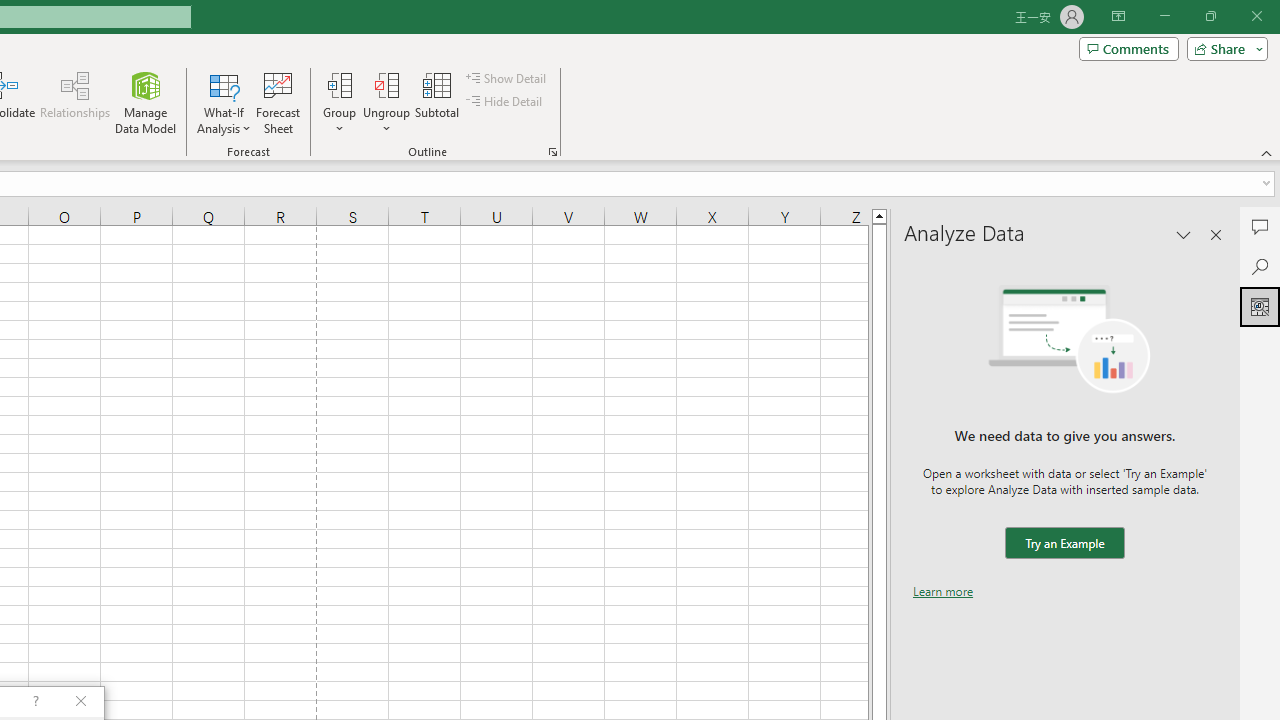  I want to click on Group and Outline Settings, so click(552, 152).